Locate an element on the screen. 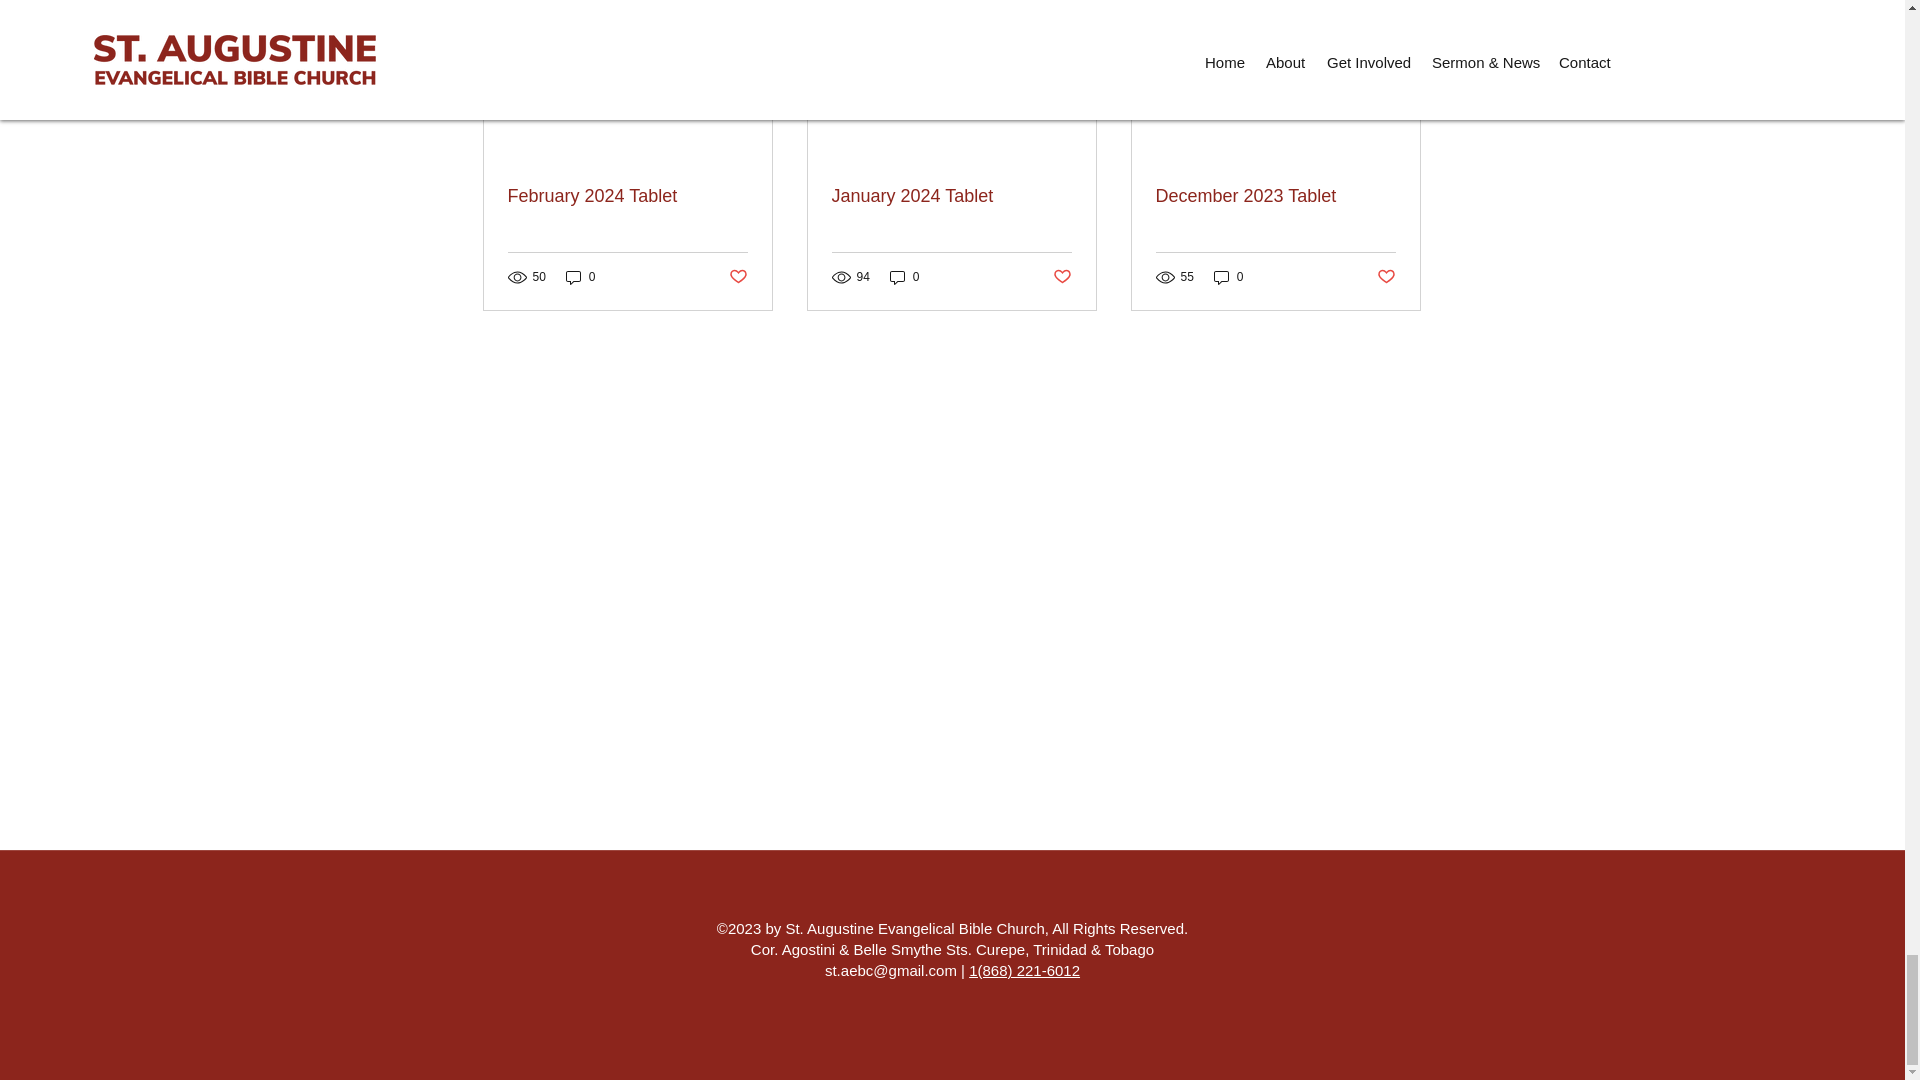 The width and height of the screenshot is (1920, 1080). January 2024 Tablet is located at coordinates (951, 196).